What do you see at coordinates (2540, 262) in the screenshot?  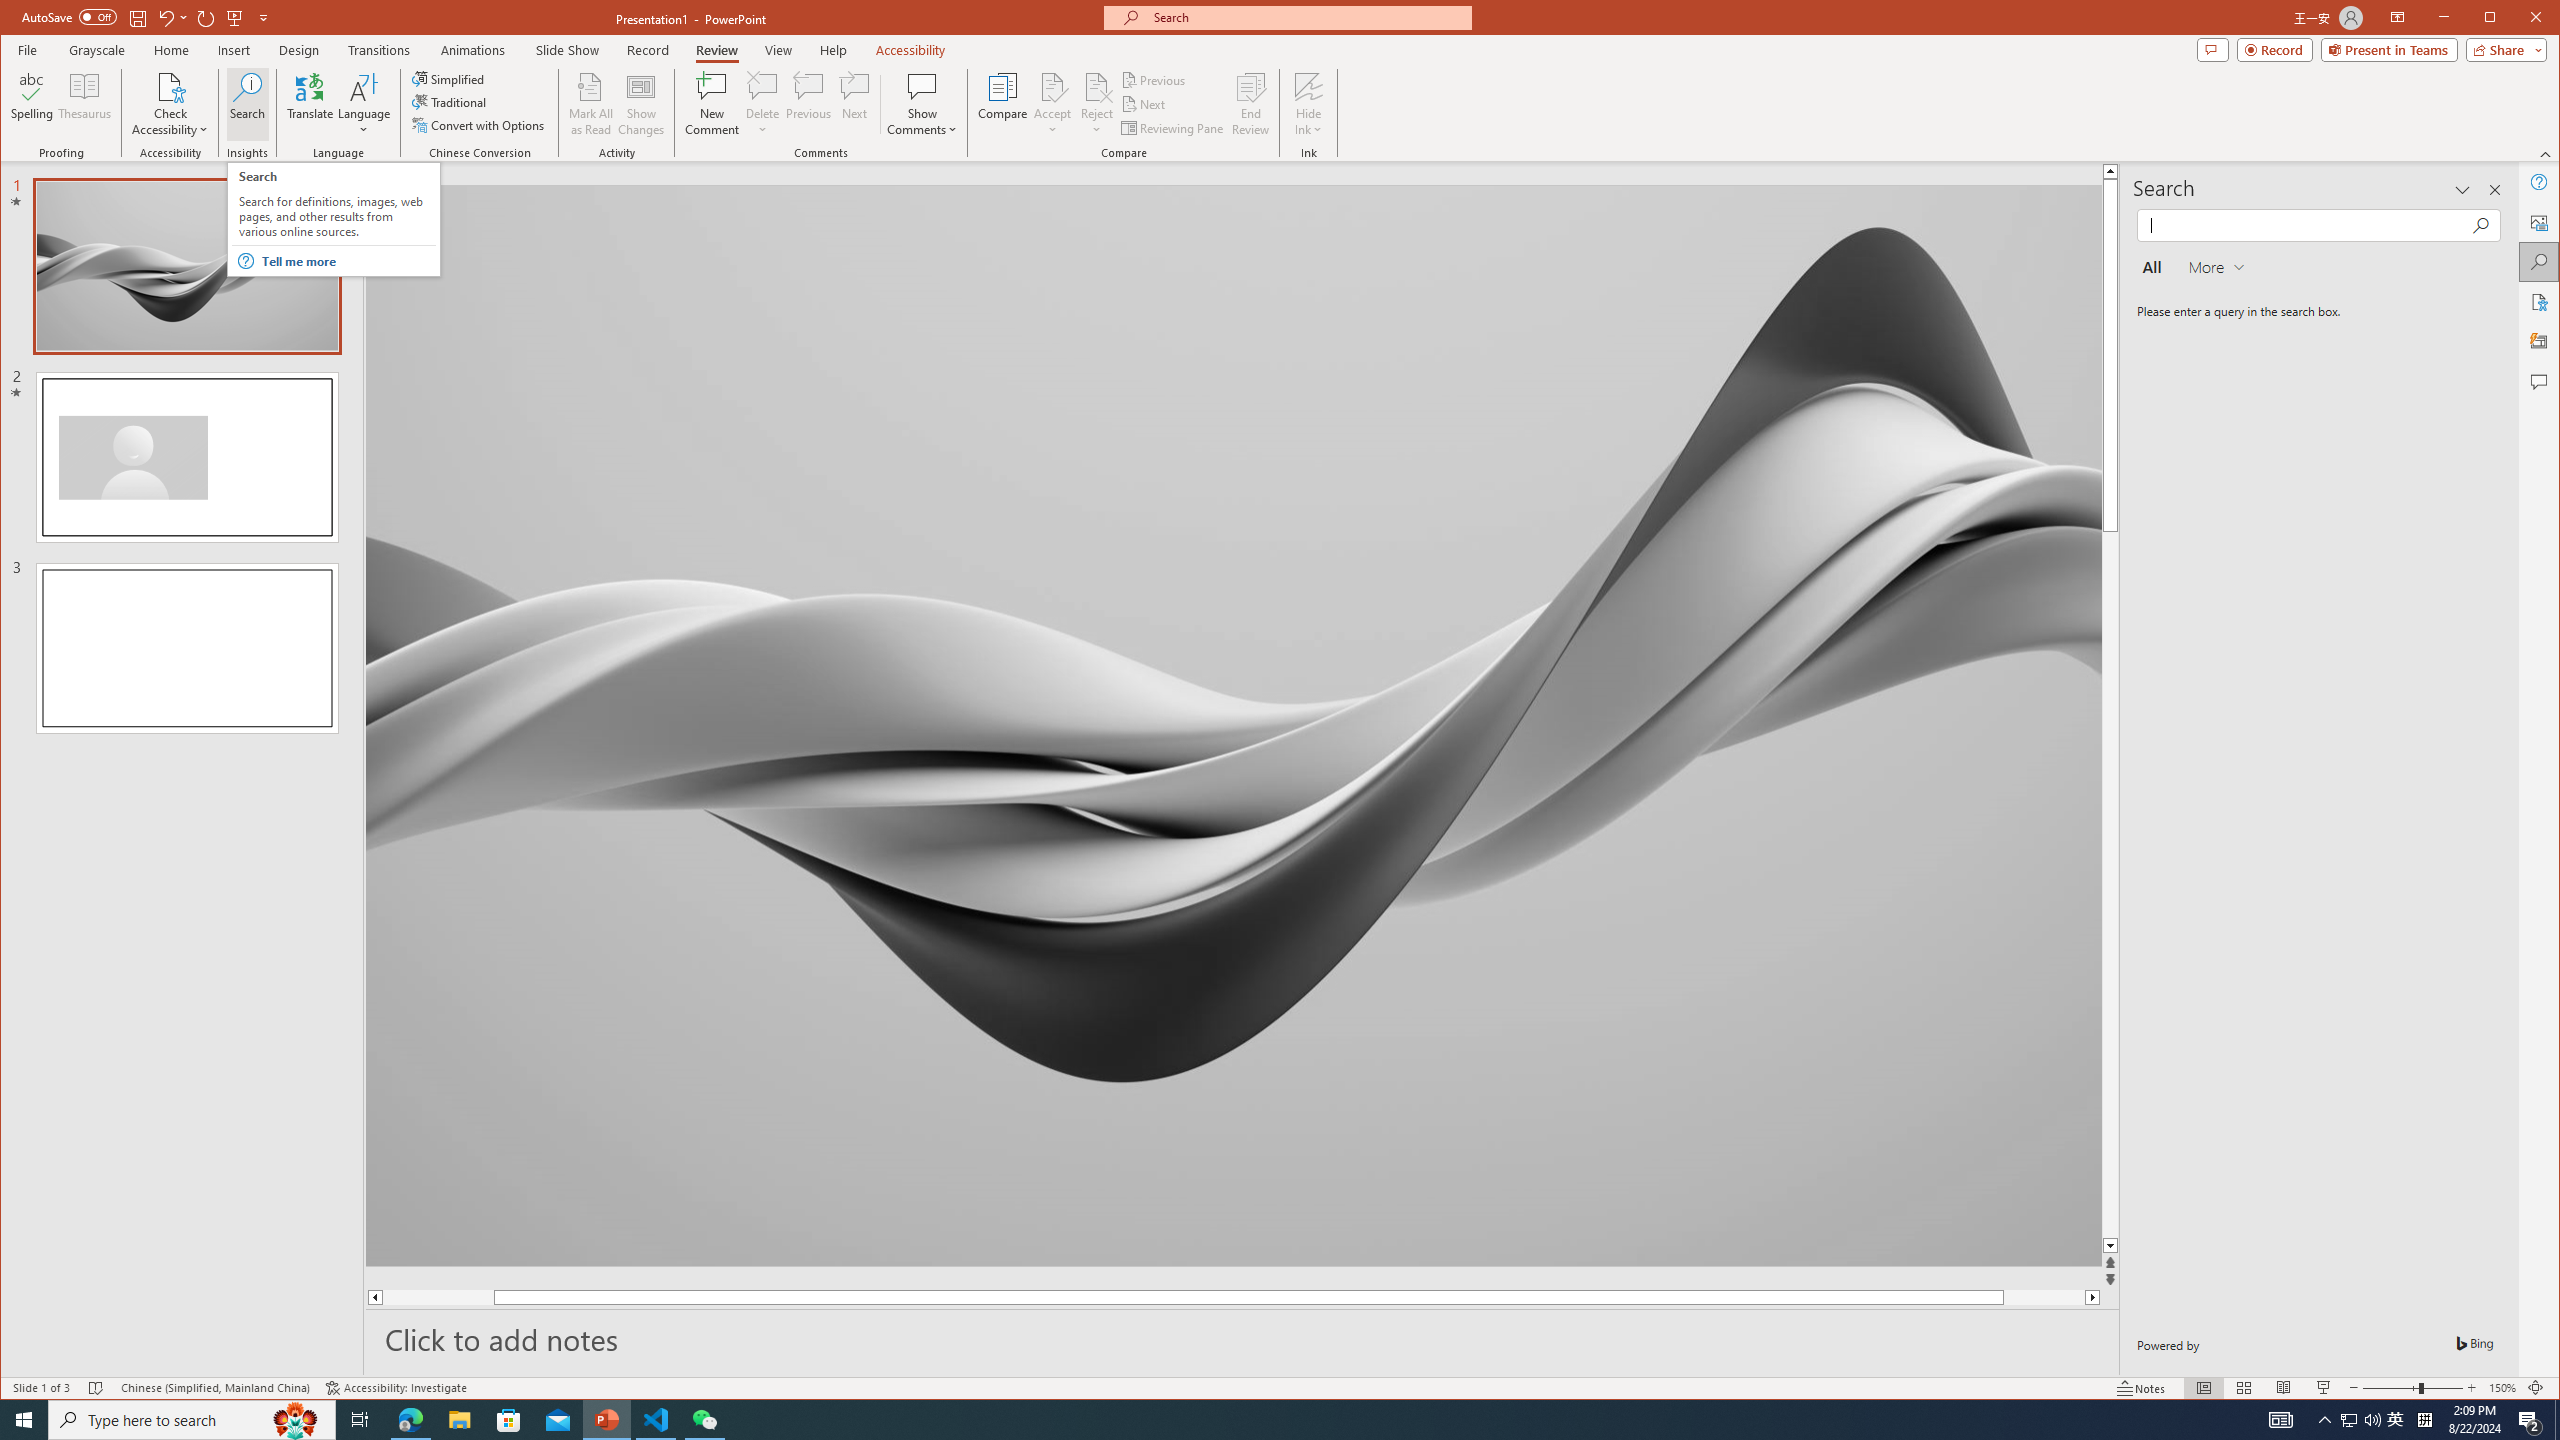 I see `Search` at bounding box center [2540, 262].